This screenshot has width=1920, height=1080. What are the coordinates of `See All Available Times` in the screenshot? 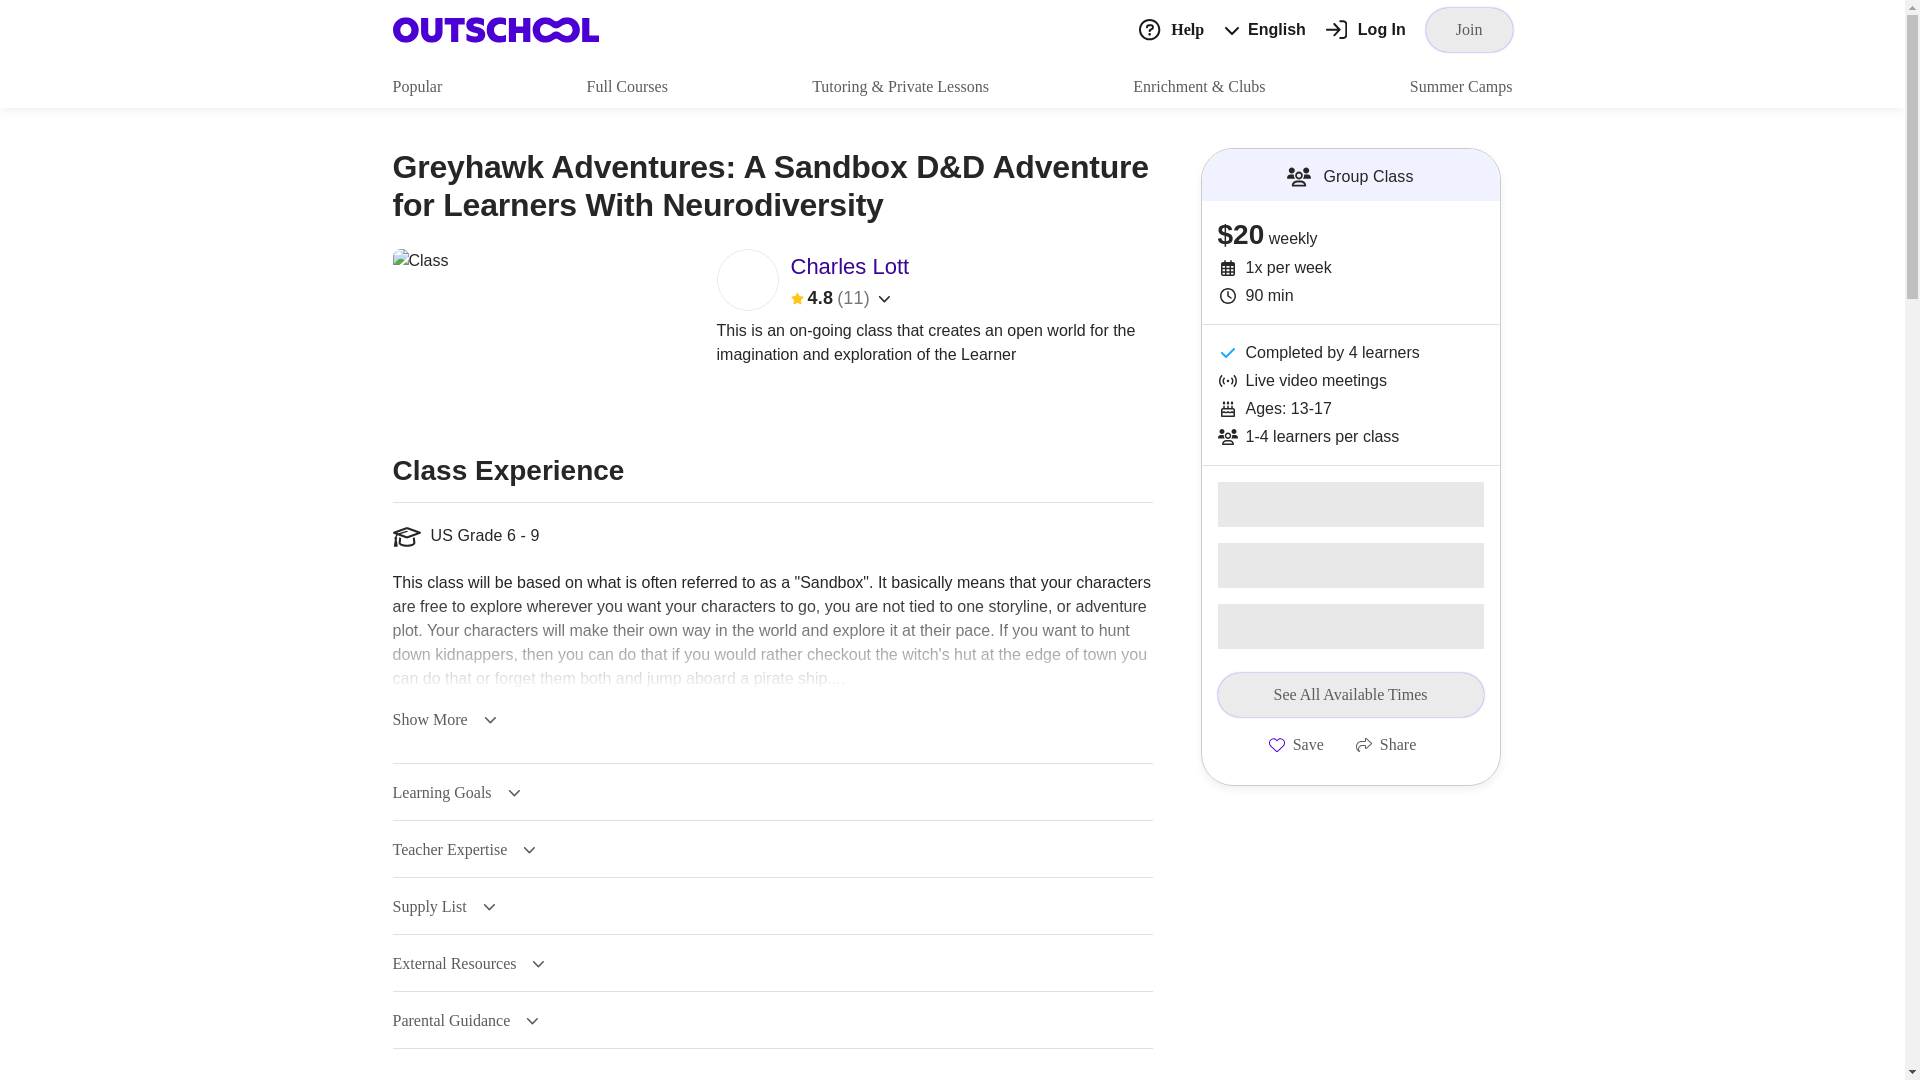 It's located at (1350, 694).